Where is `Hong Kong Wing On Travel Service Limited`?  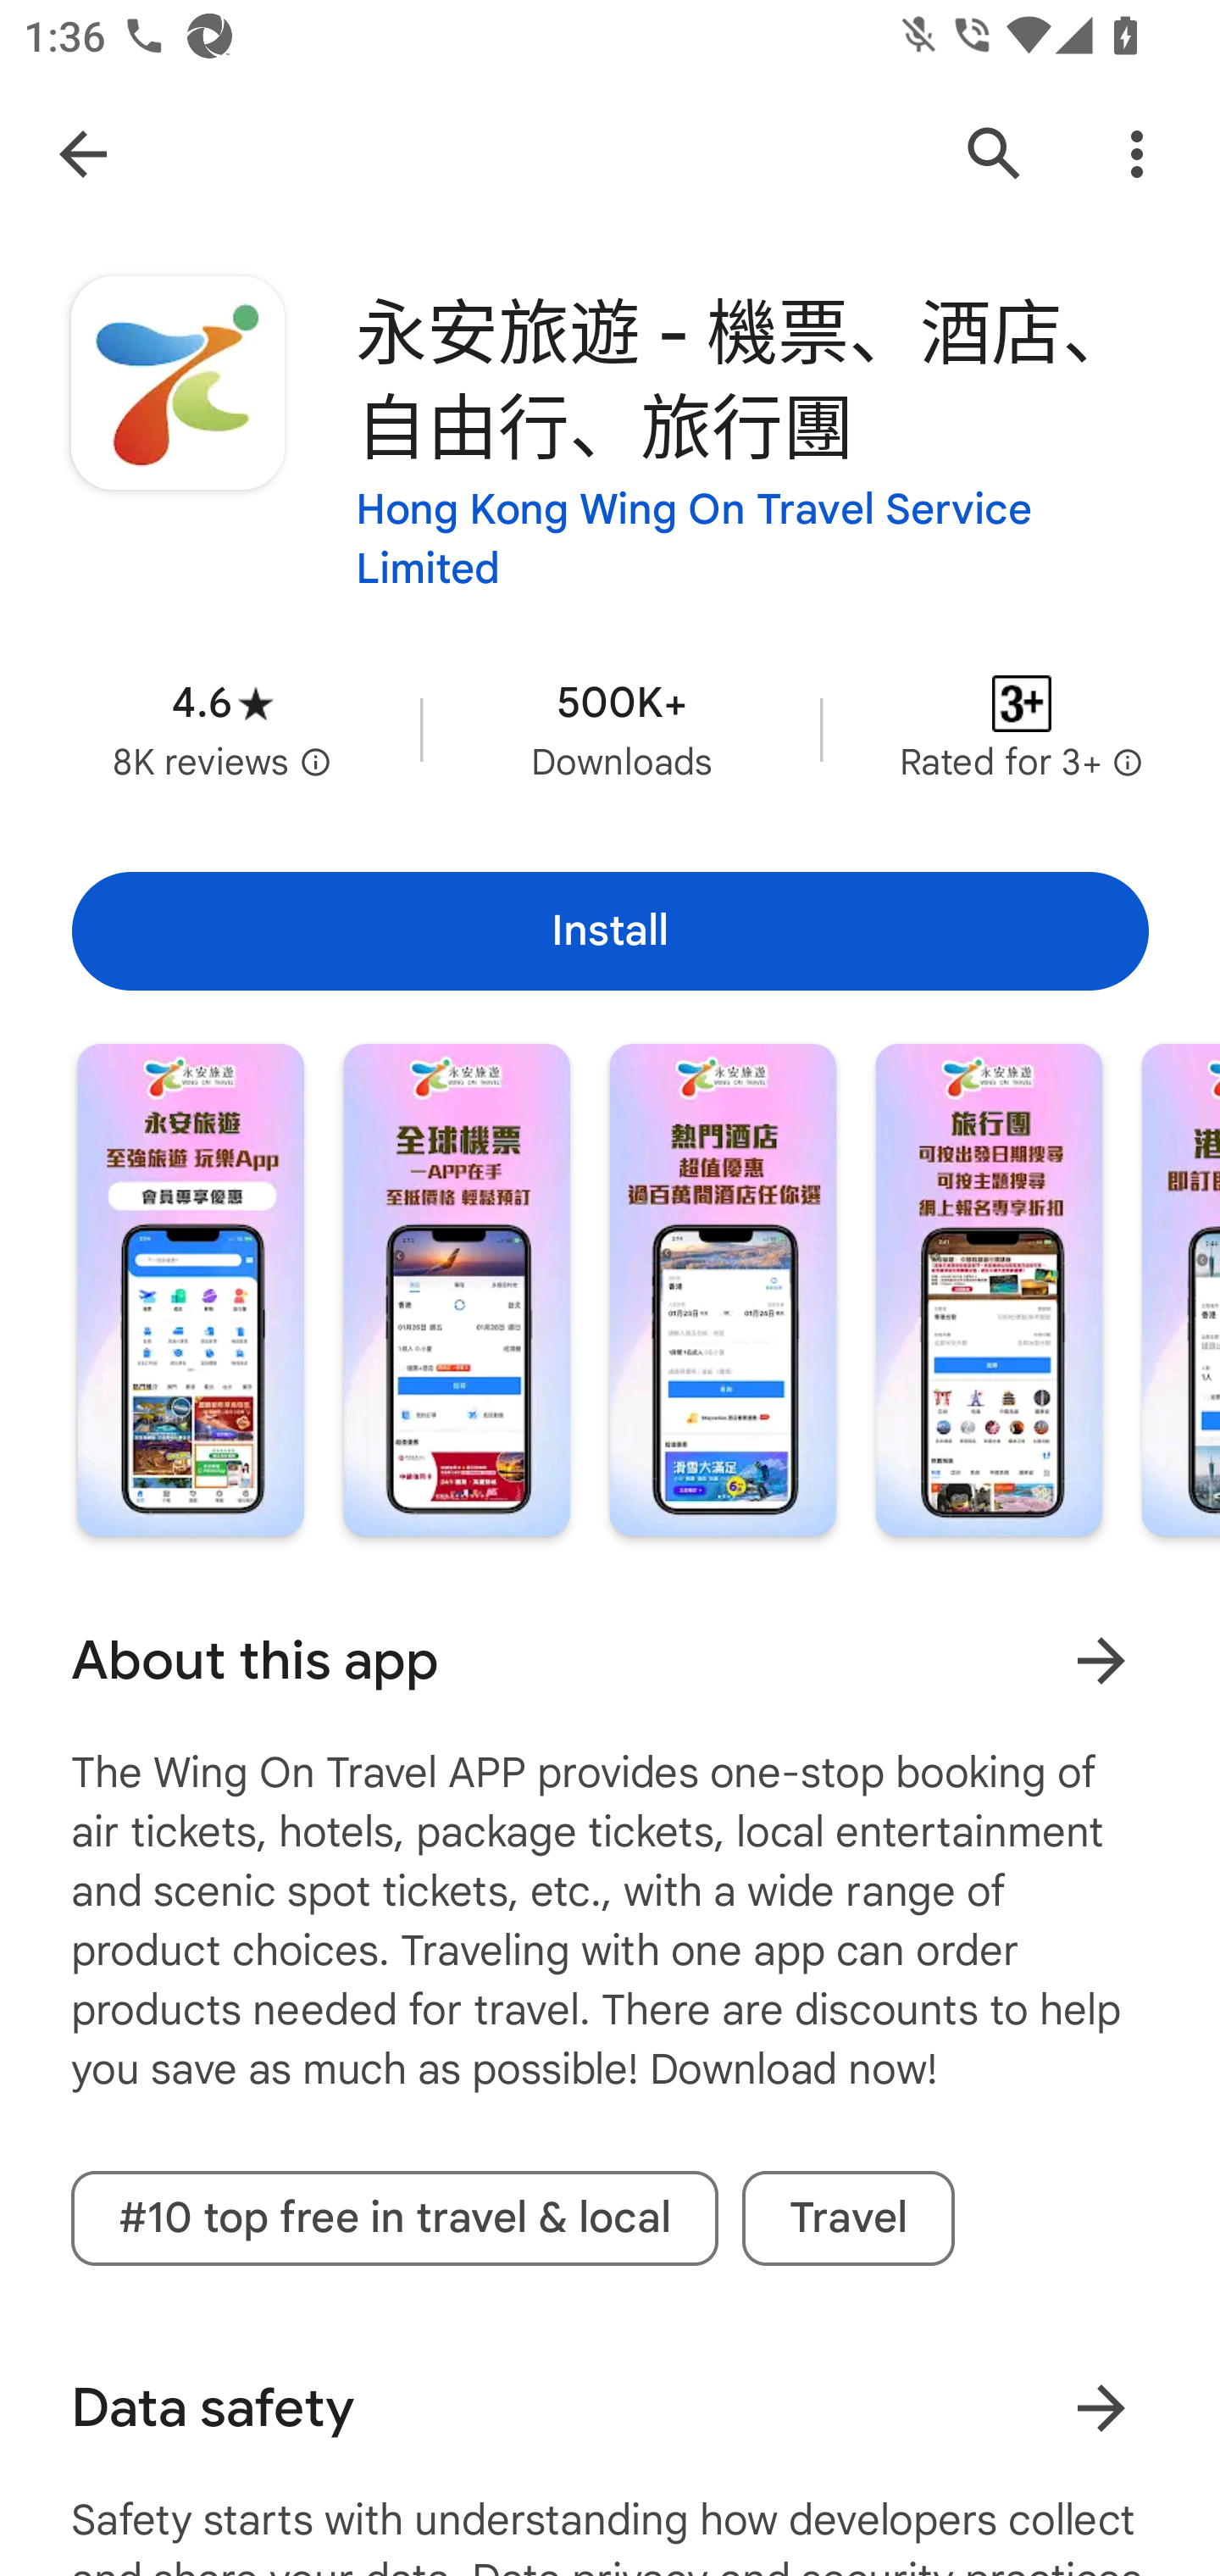 Hong Kong Wing On Travel Service Limited is located at coordinates (752, 539).